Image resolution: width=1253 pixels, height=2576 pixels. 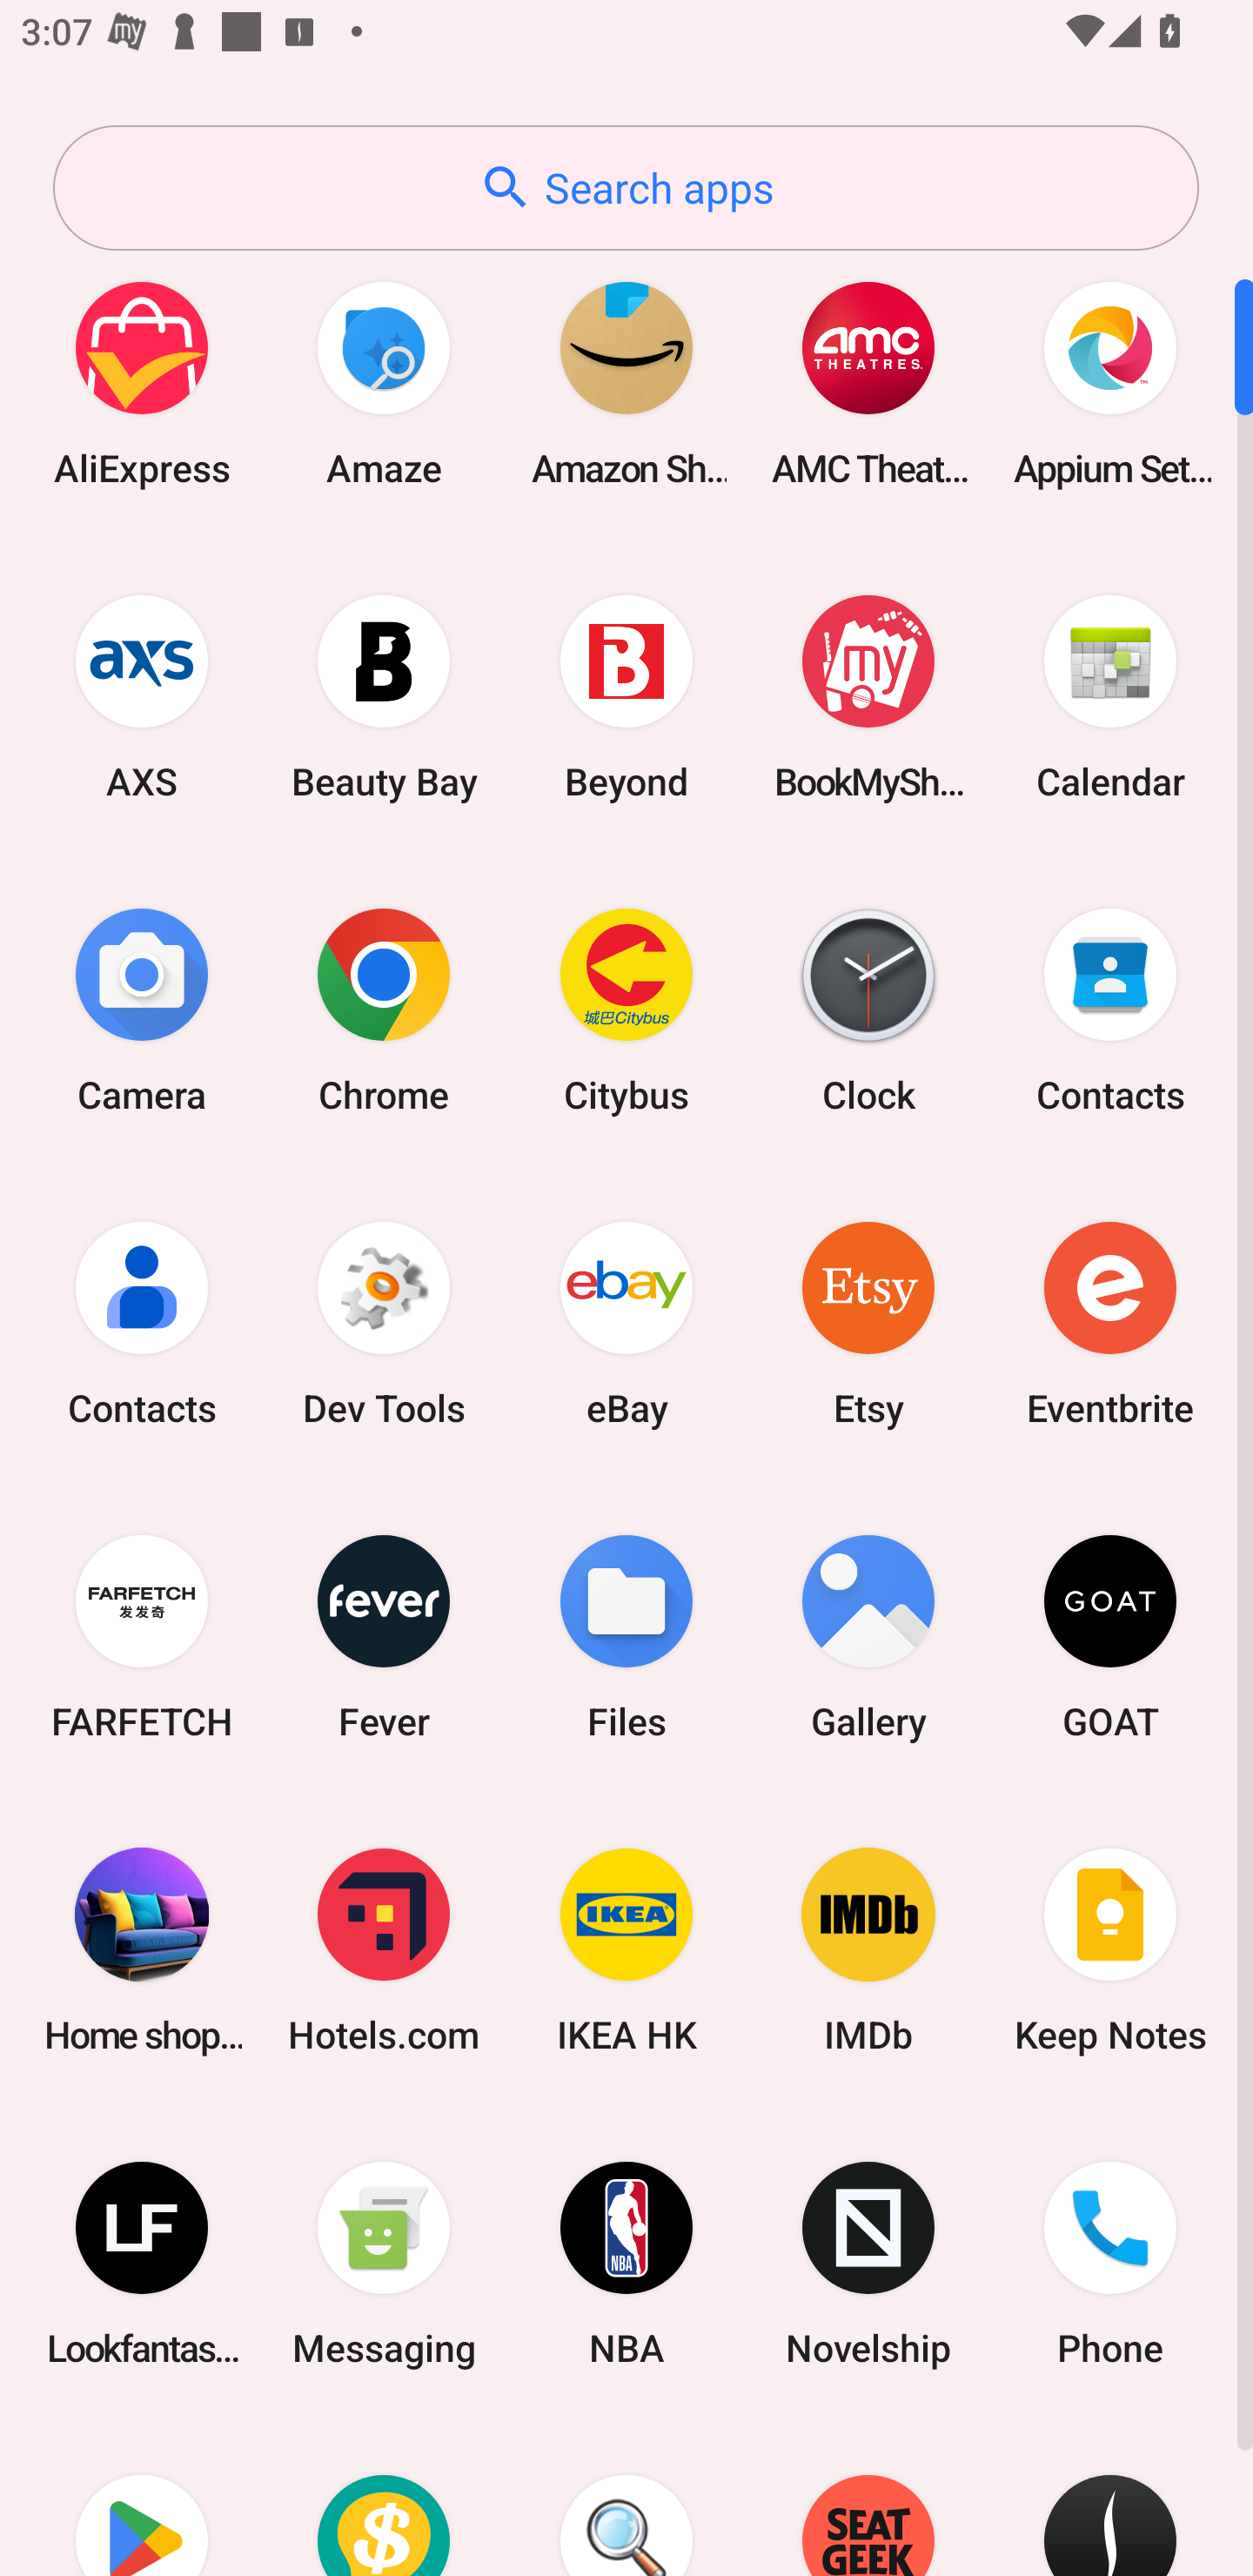 I want to click on Home shopping, so click(x=142, y=1949).